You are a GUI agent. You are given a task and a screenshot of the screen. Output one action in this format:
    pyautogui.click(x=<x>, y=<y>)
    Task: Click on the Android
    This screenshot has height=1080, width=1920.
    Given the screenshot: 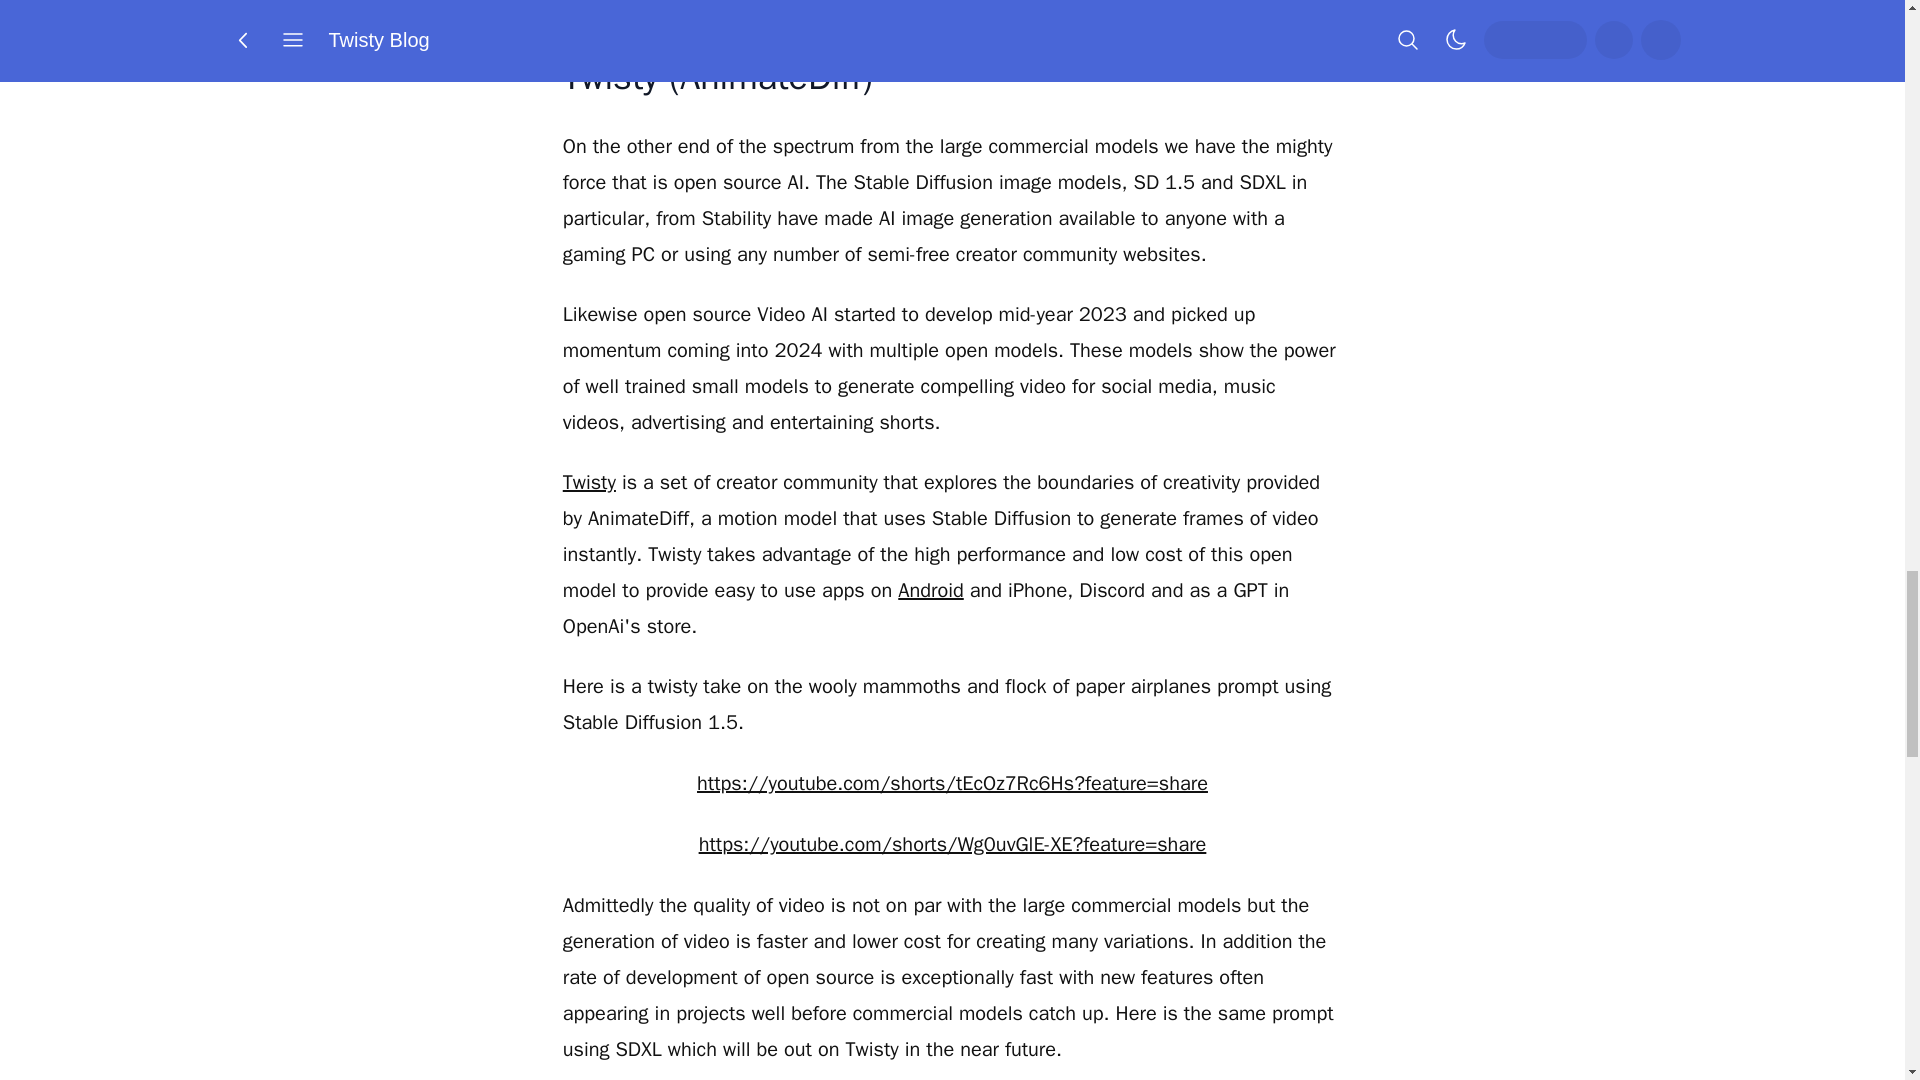 What is the action you would take?
    pyautogui.click(x=930, y=590)
    